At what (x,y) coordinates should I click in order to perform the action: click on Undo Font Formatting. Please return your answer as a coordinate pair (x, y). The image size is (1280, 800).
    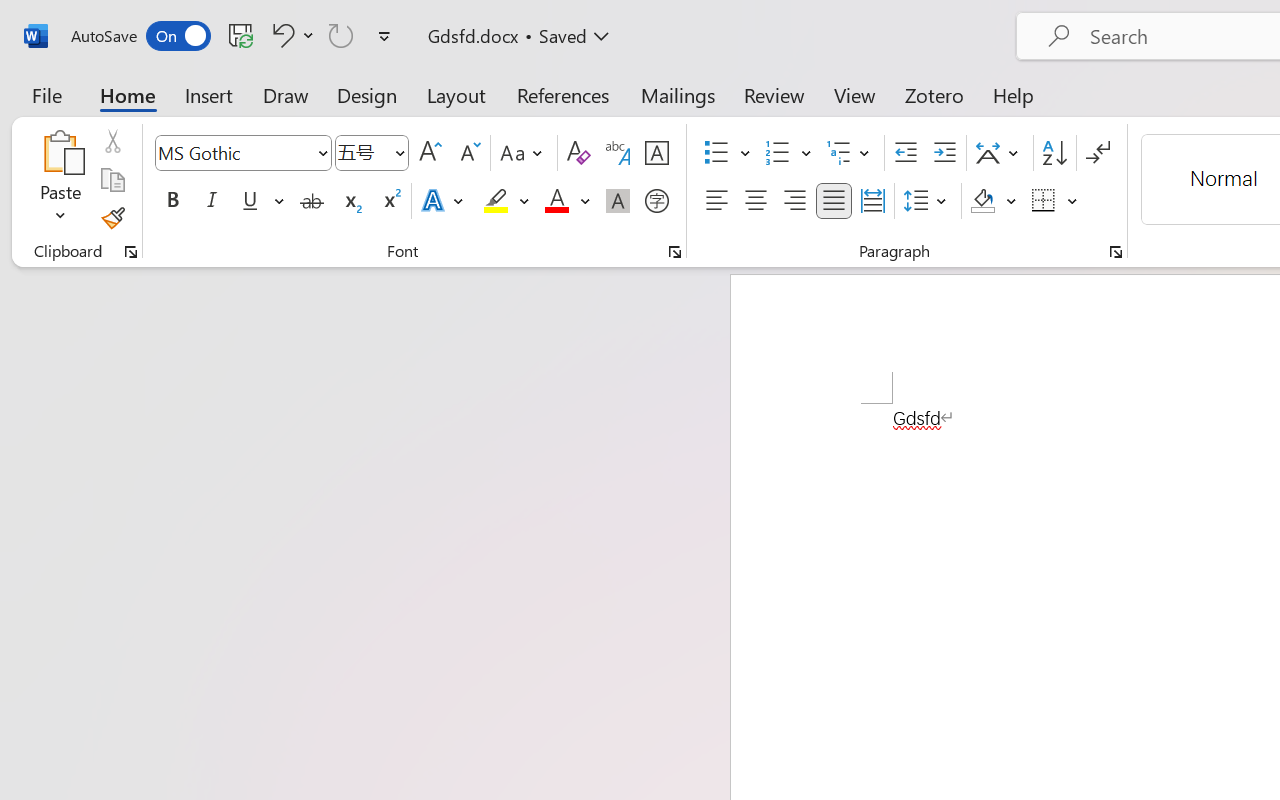
    Looking at the image, I should click on (290, 35).